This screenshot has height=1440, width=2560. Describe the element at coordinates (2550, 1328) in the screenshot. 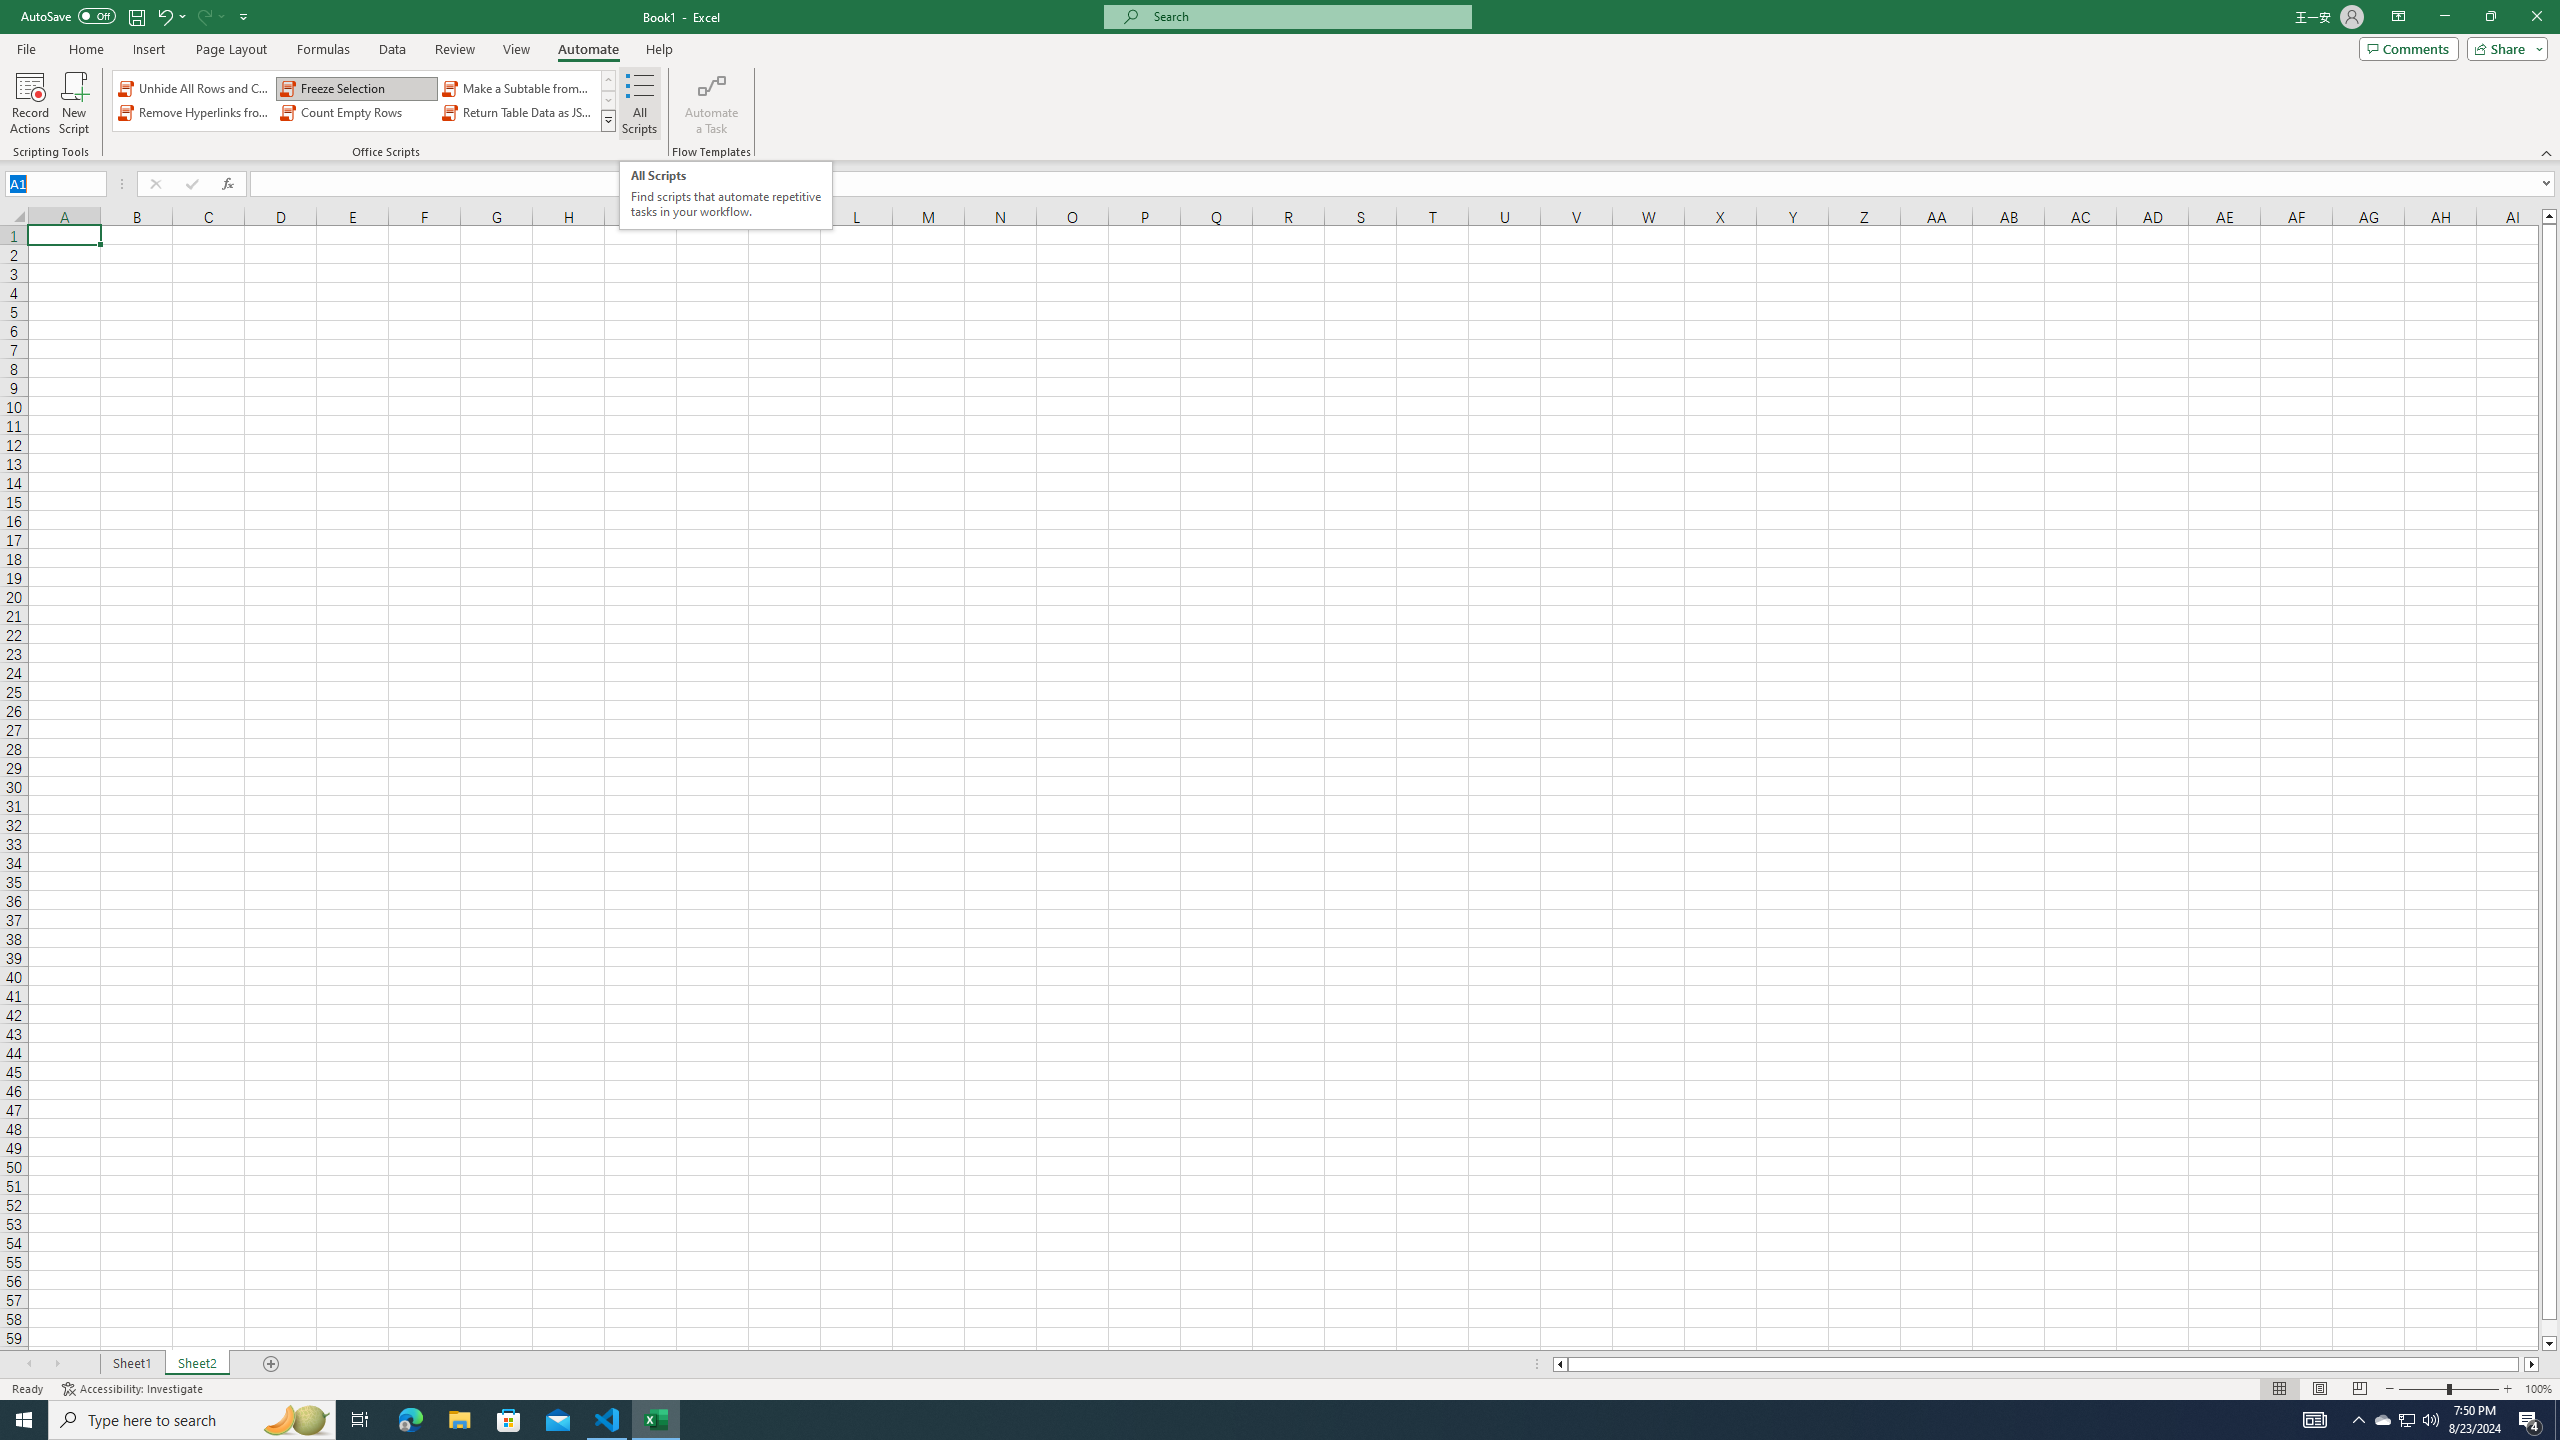

I see `Page down` at that location.